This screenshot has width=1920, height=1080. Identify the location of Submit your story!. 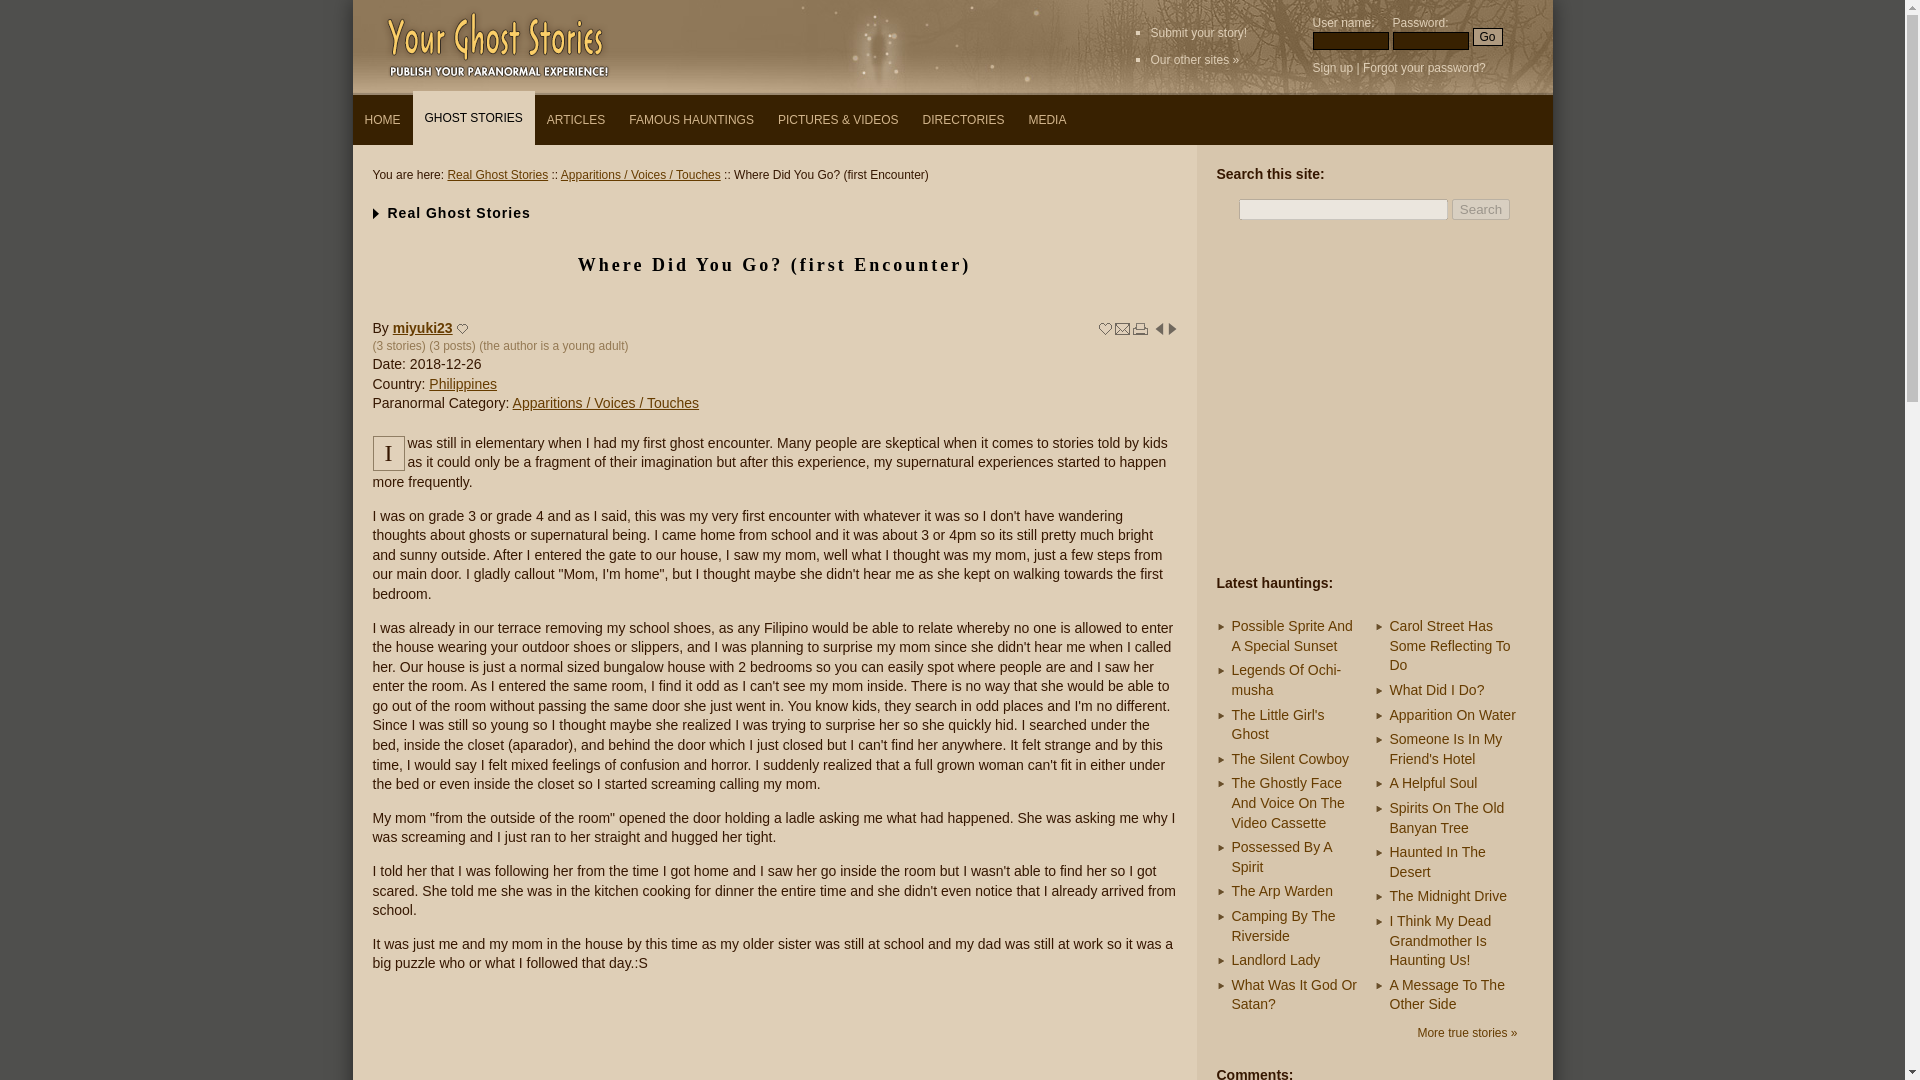
(1198, 32).